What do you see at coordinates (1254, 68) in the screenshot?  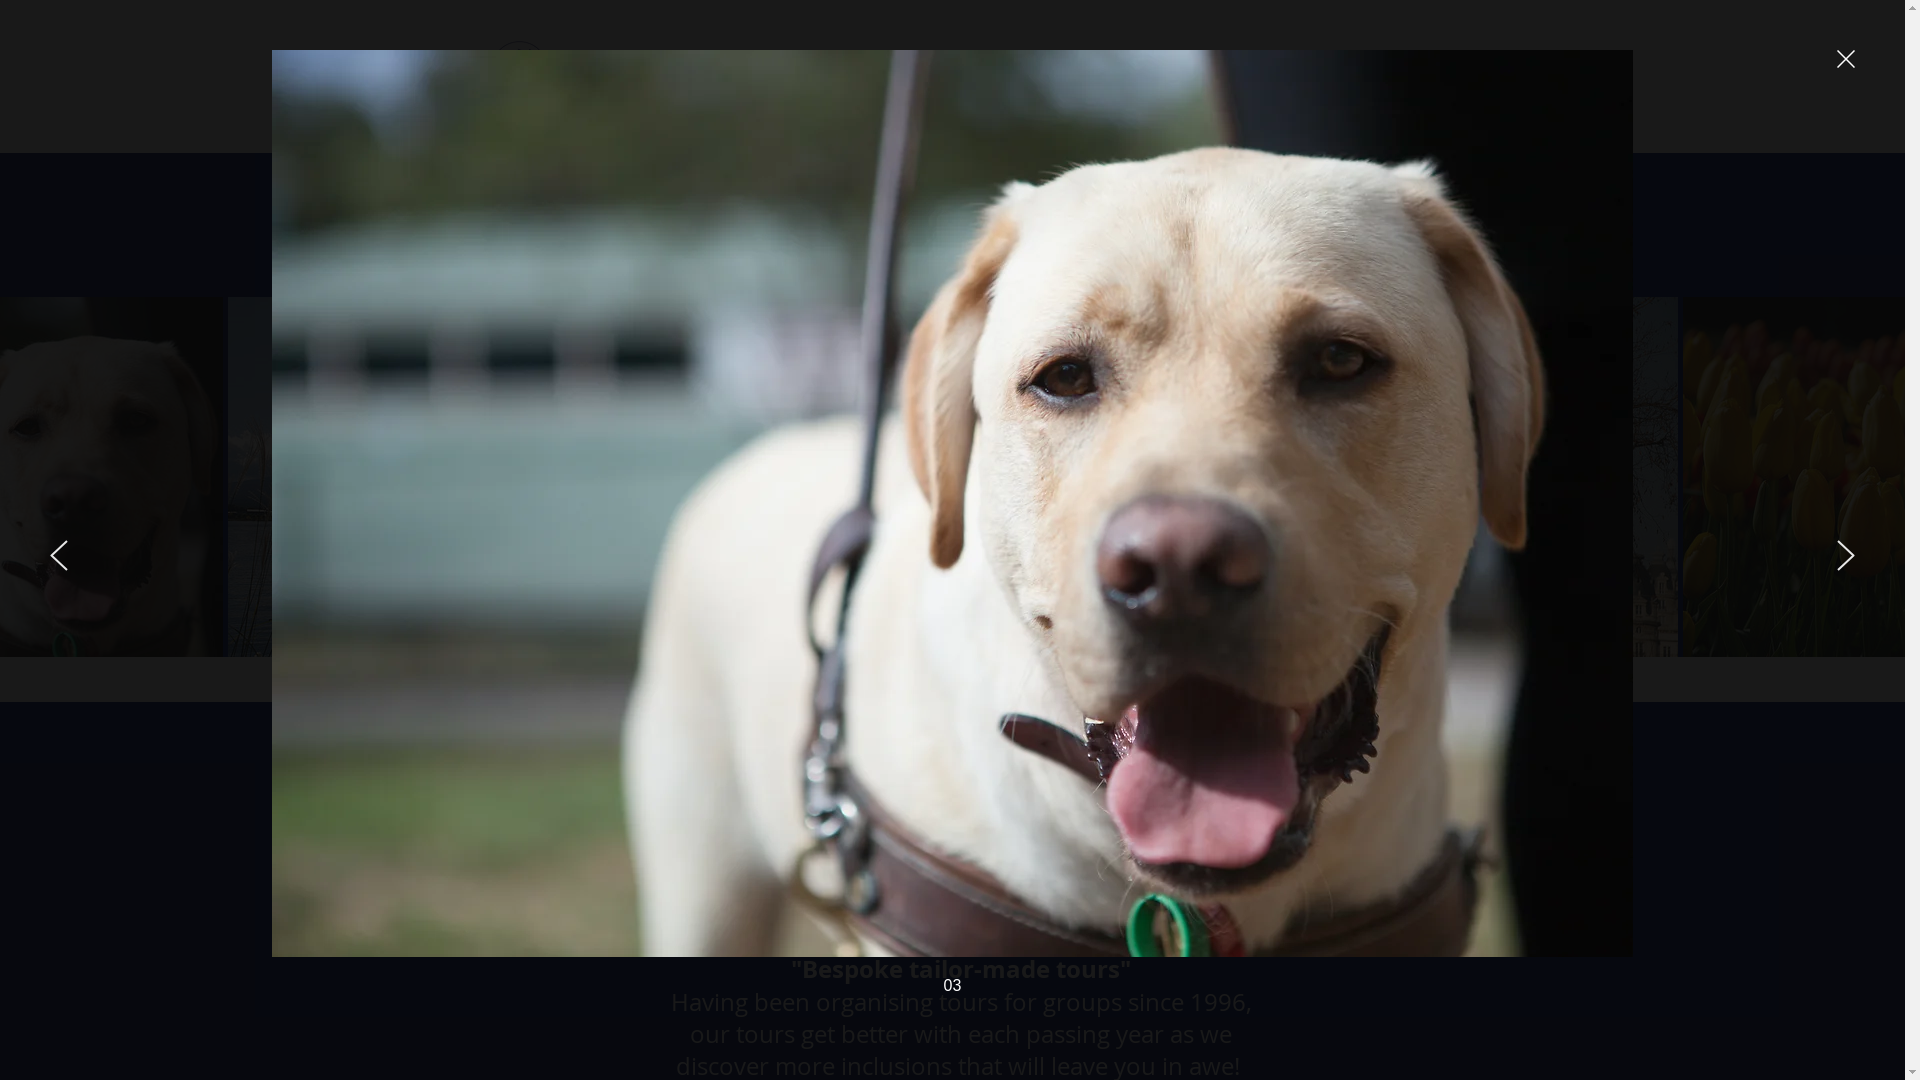 I see `Day Tours` at bounding box center [1254, 68].